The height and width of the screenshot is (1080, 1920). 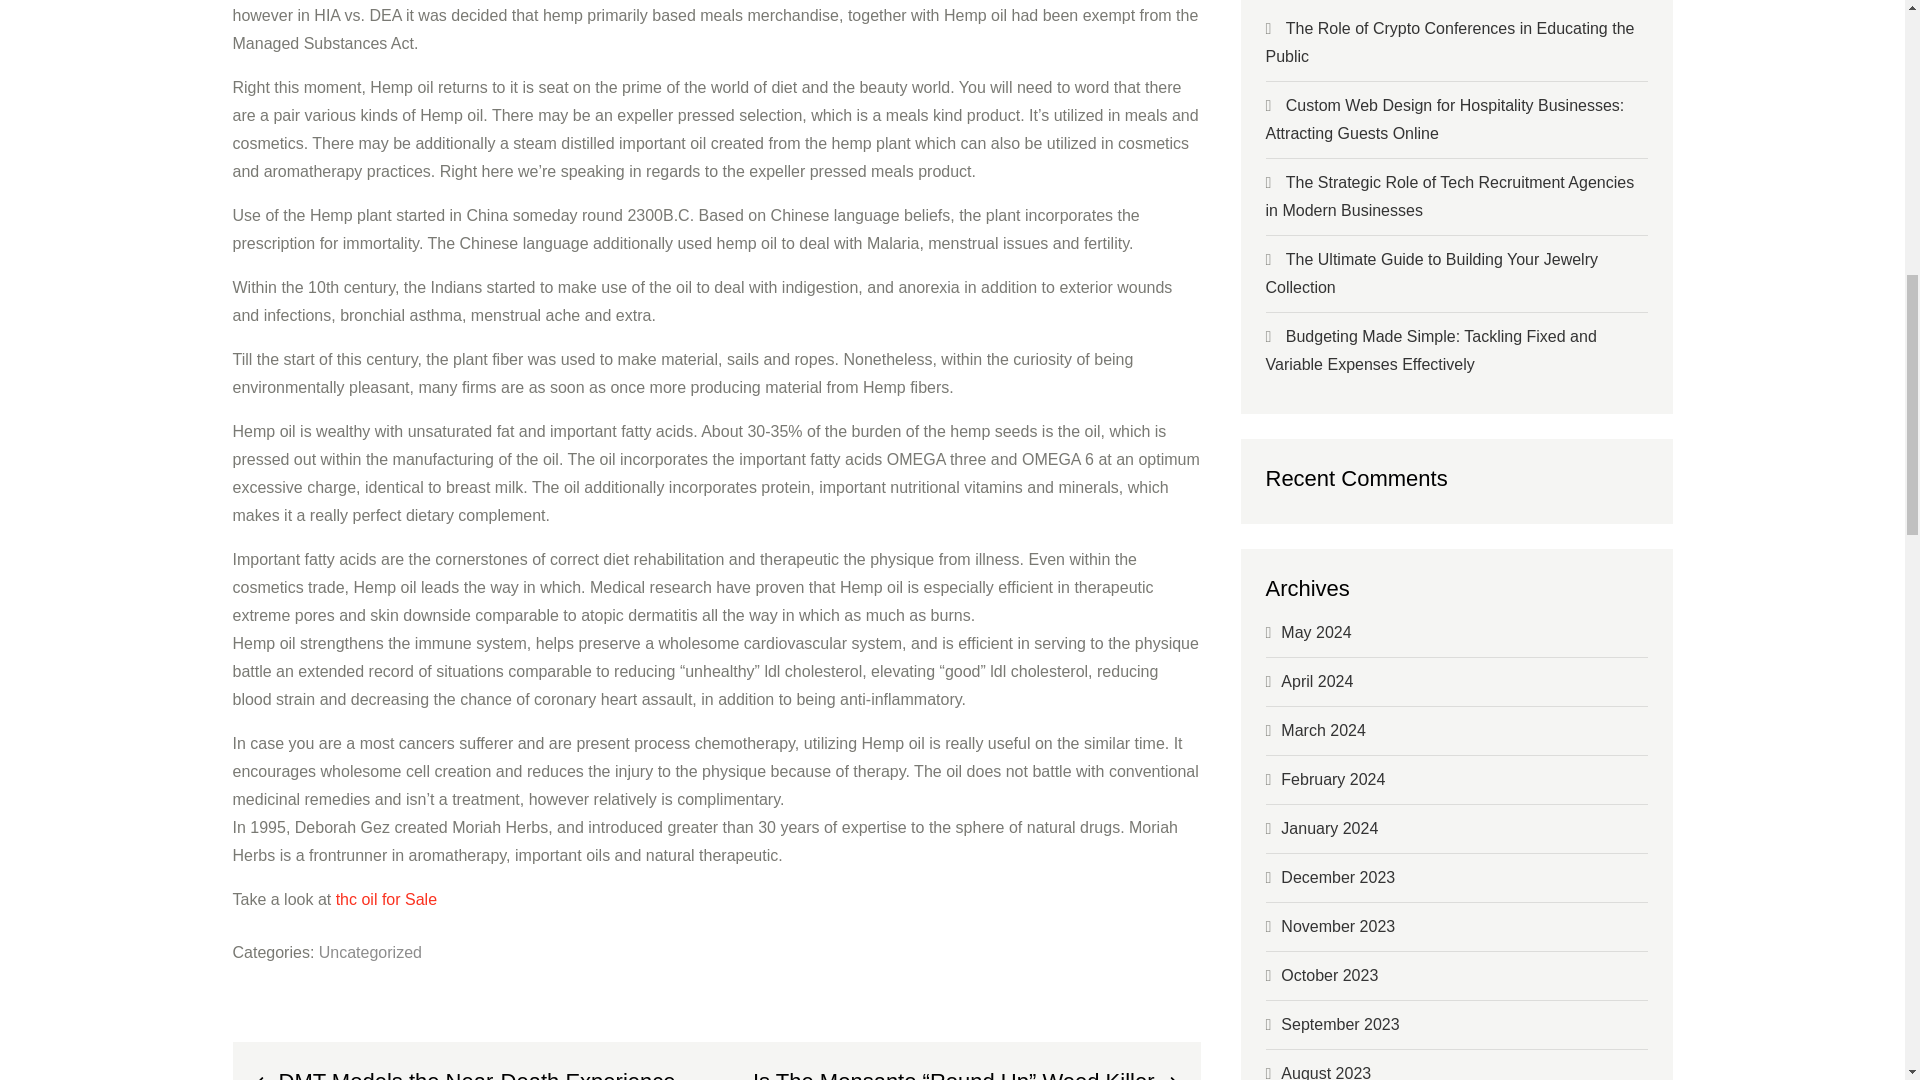 What do you see at coordinates (1338, 877) in the screenshot?
I see `December 2023` at bounding box center [1338, 877].